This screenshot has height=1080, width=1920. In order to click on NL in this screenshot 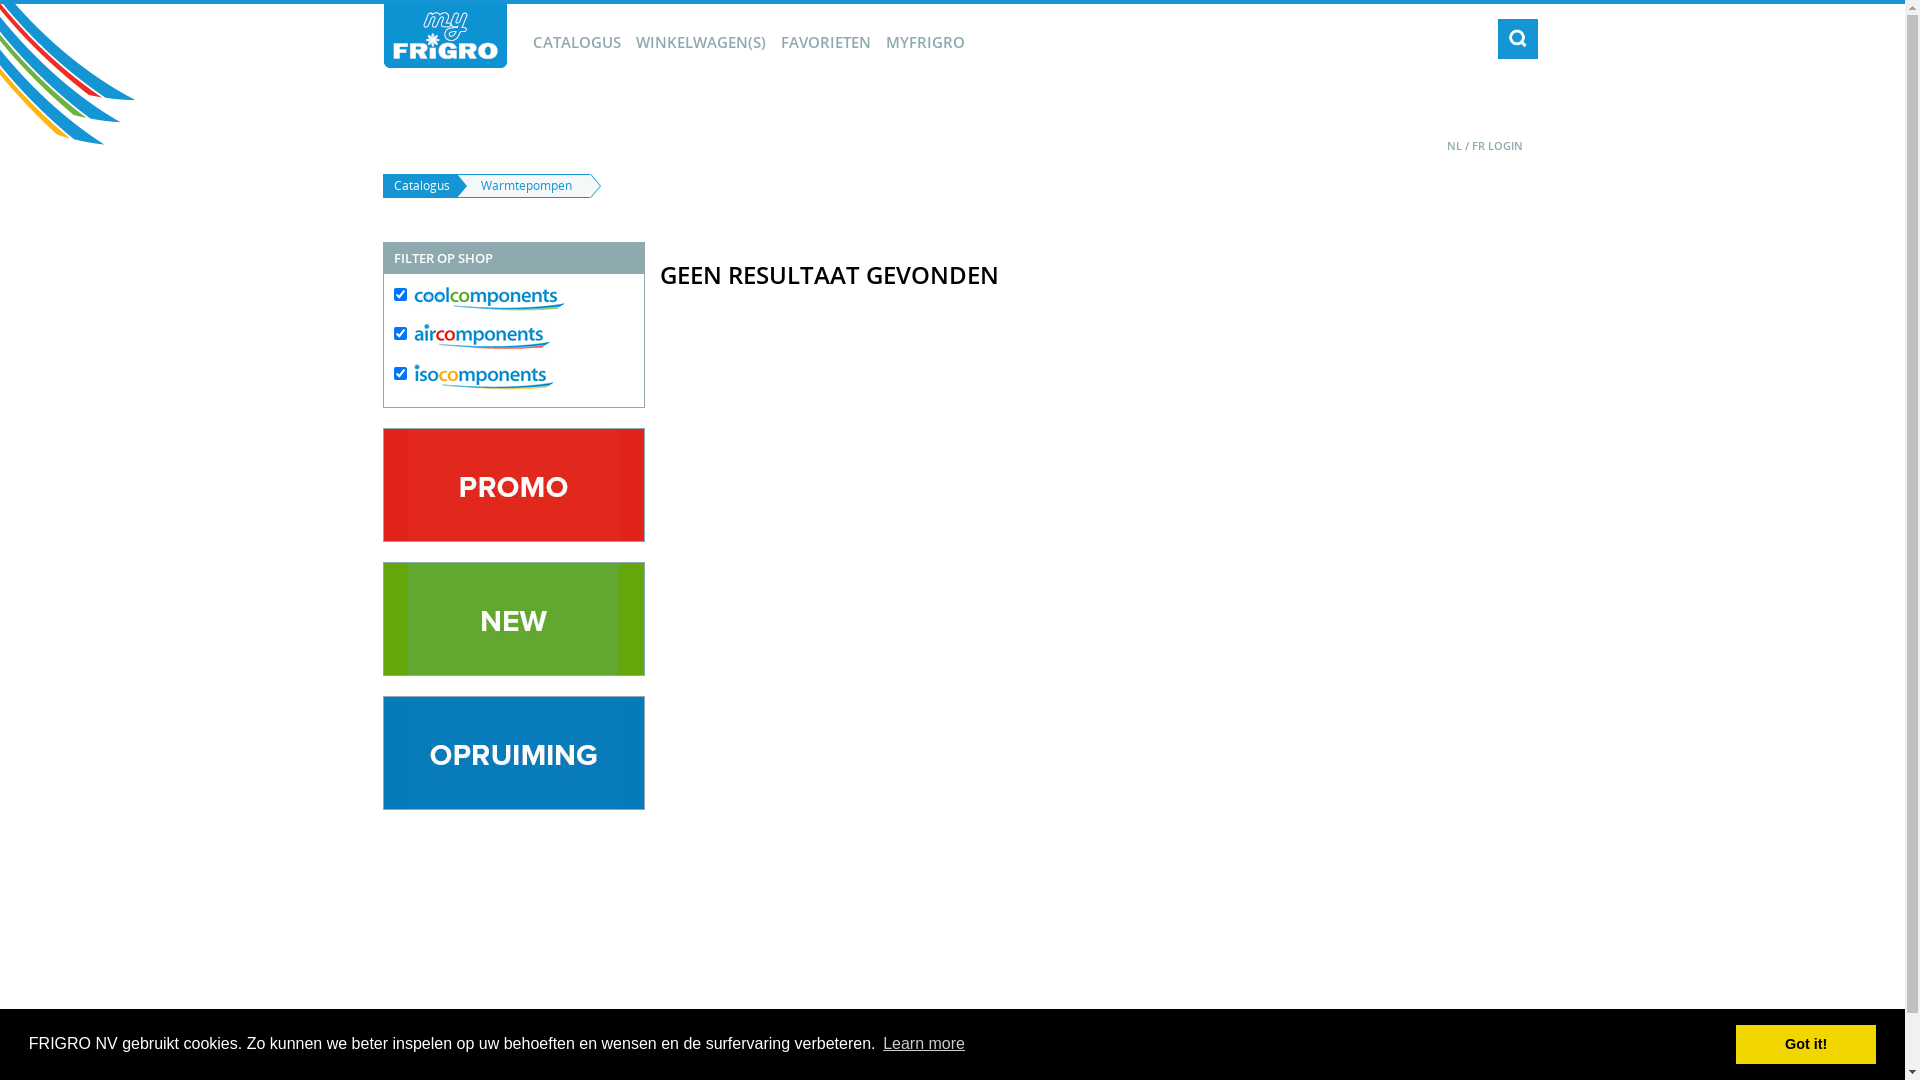, I will do `click(1454, 146)`.